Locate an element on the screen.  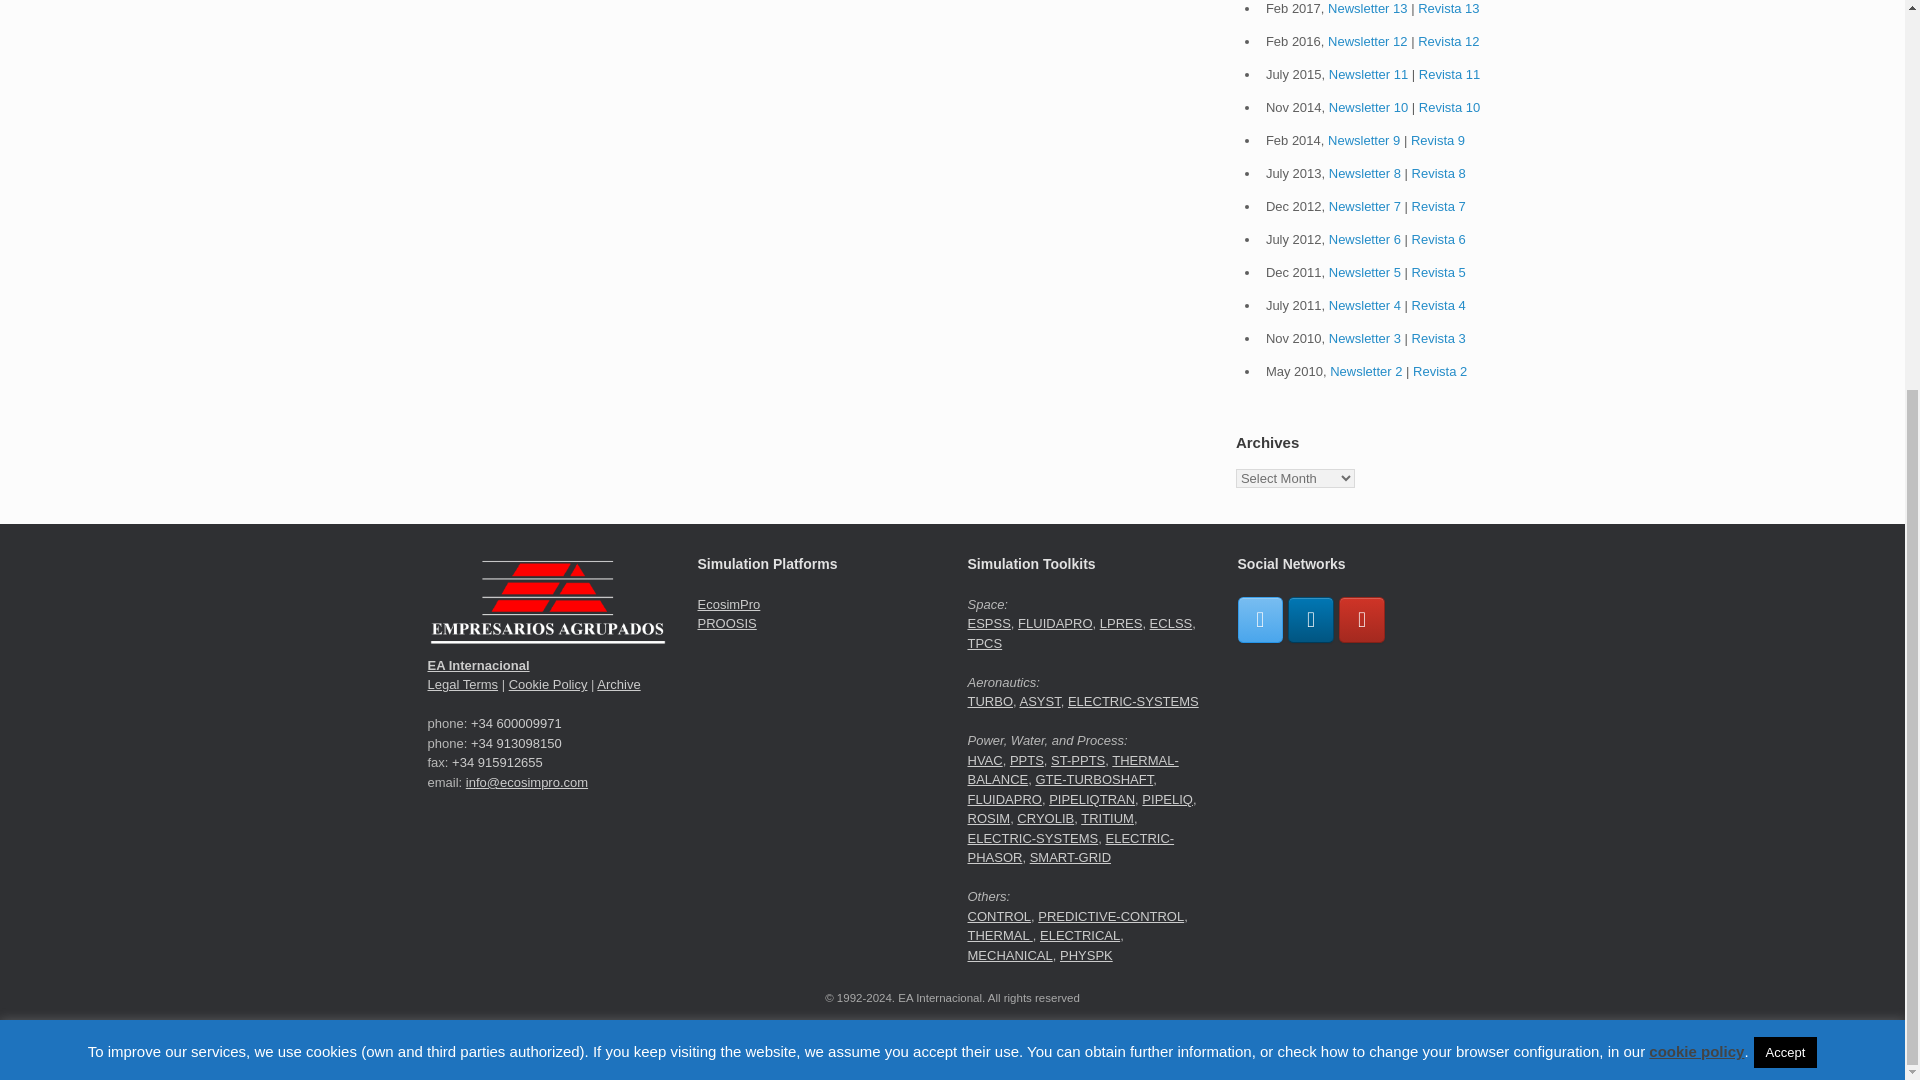
Revista 2 is located at coordinates (1440, 371).